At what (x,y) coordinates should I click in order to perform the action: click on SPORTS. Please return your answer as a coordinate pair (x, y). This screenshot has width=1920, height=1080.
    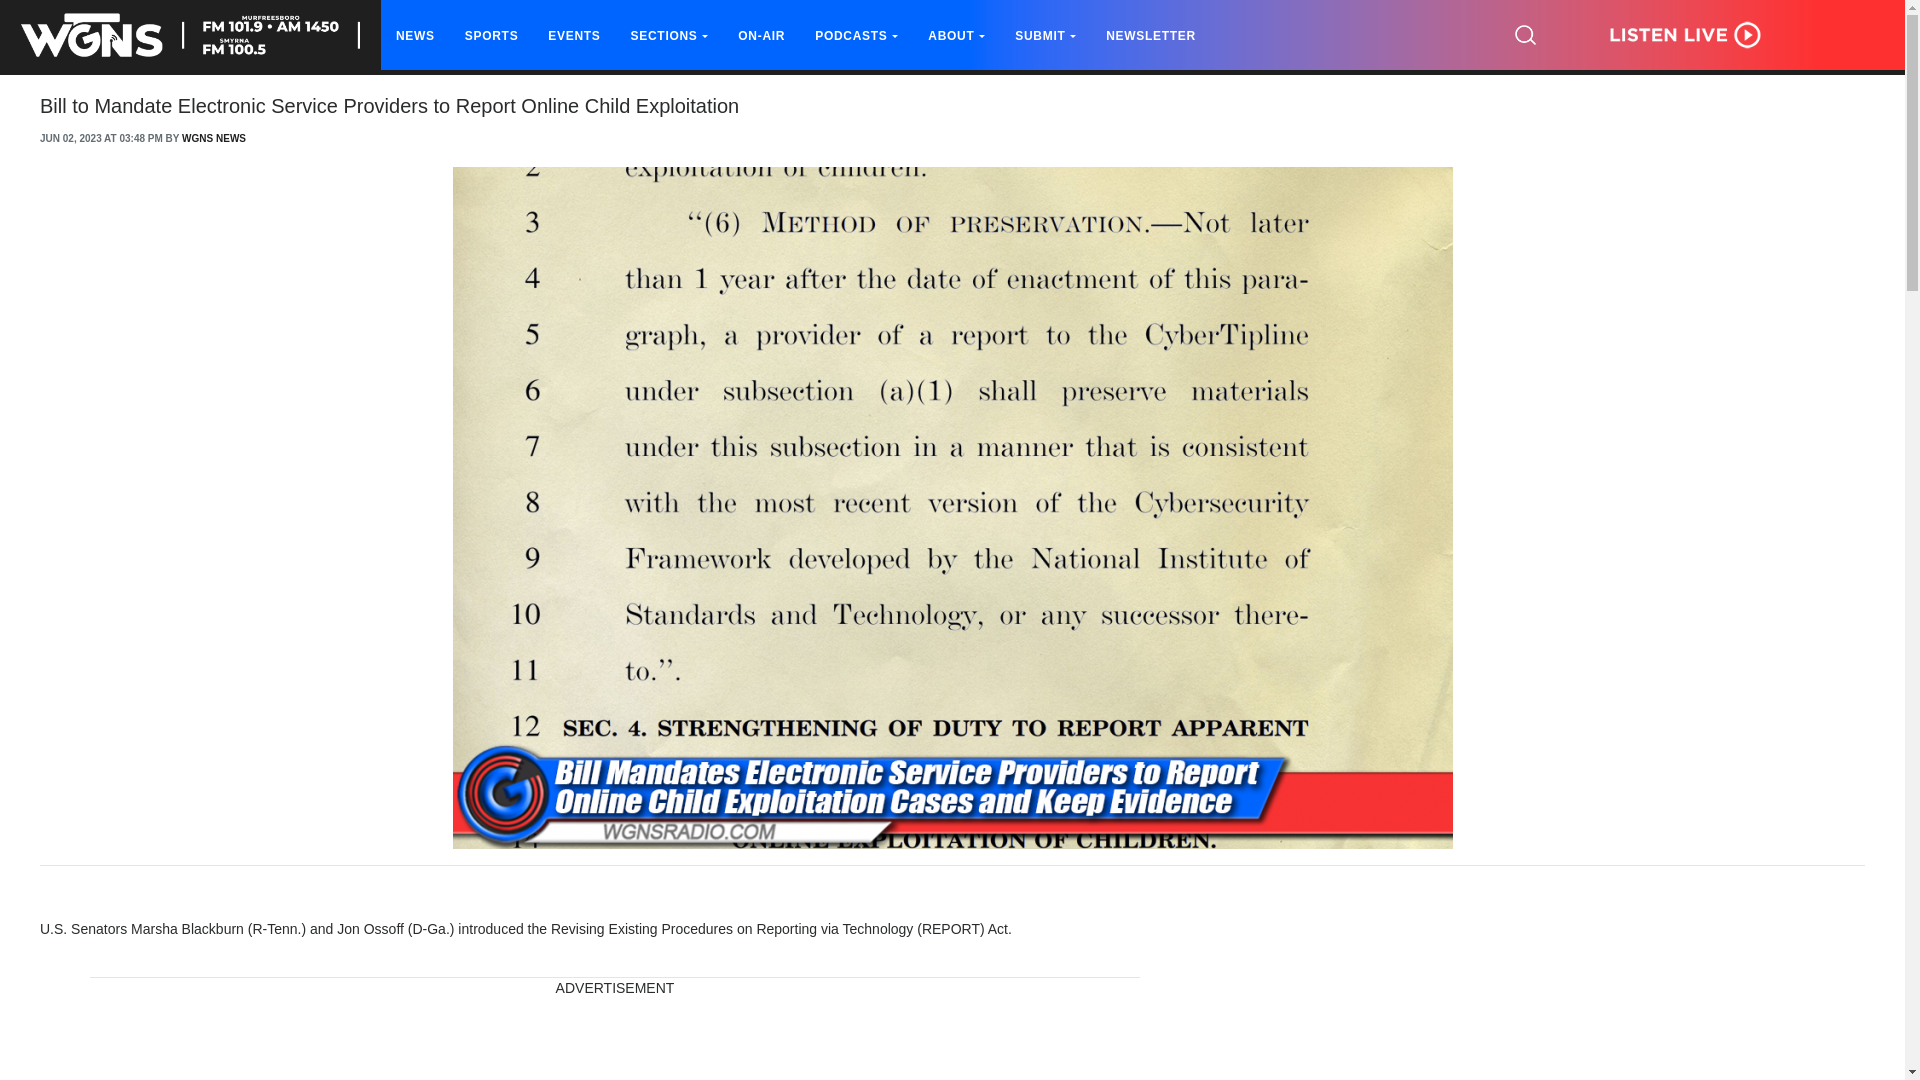
    Looking at the image, I should click on (491, 36).